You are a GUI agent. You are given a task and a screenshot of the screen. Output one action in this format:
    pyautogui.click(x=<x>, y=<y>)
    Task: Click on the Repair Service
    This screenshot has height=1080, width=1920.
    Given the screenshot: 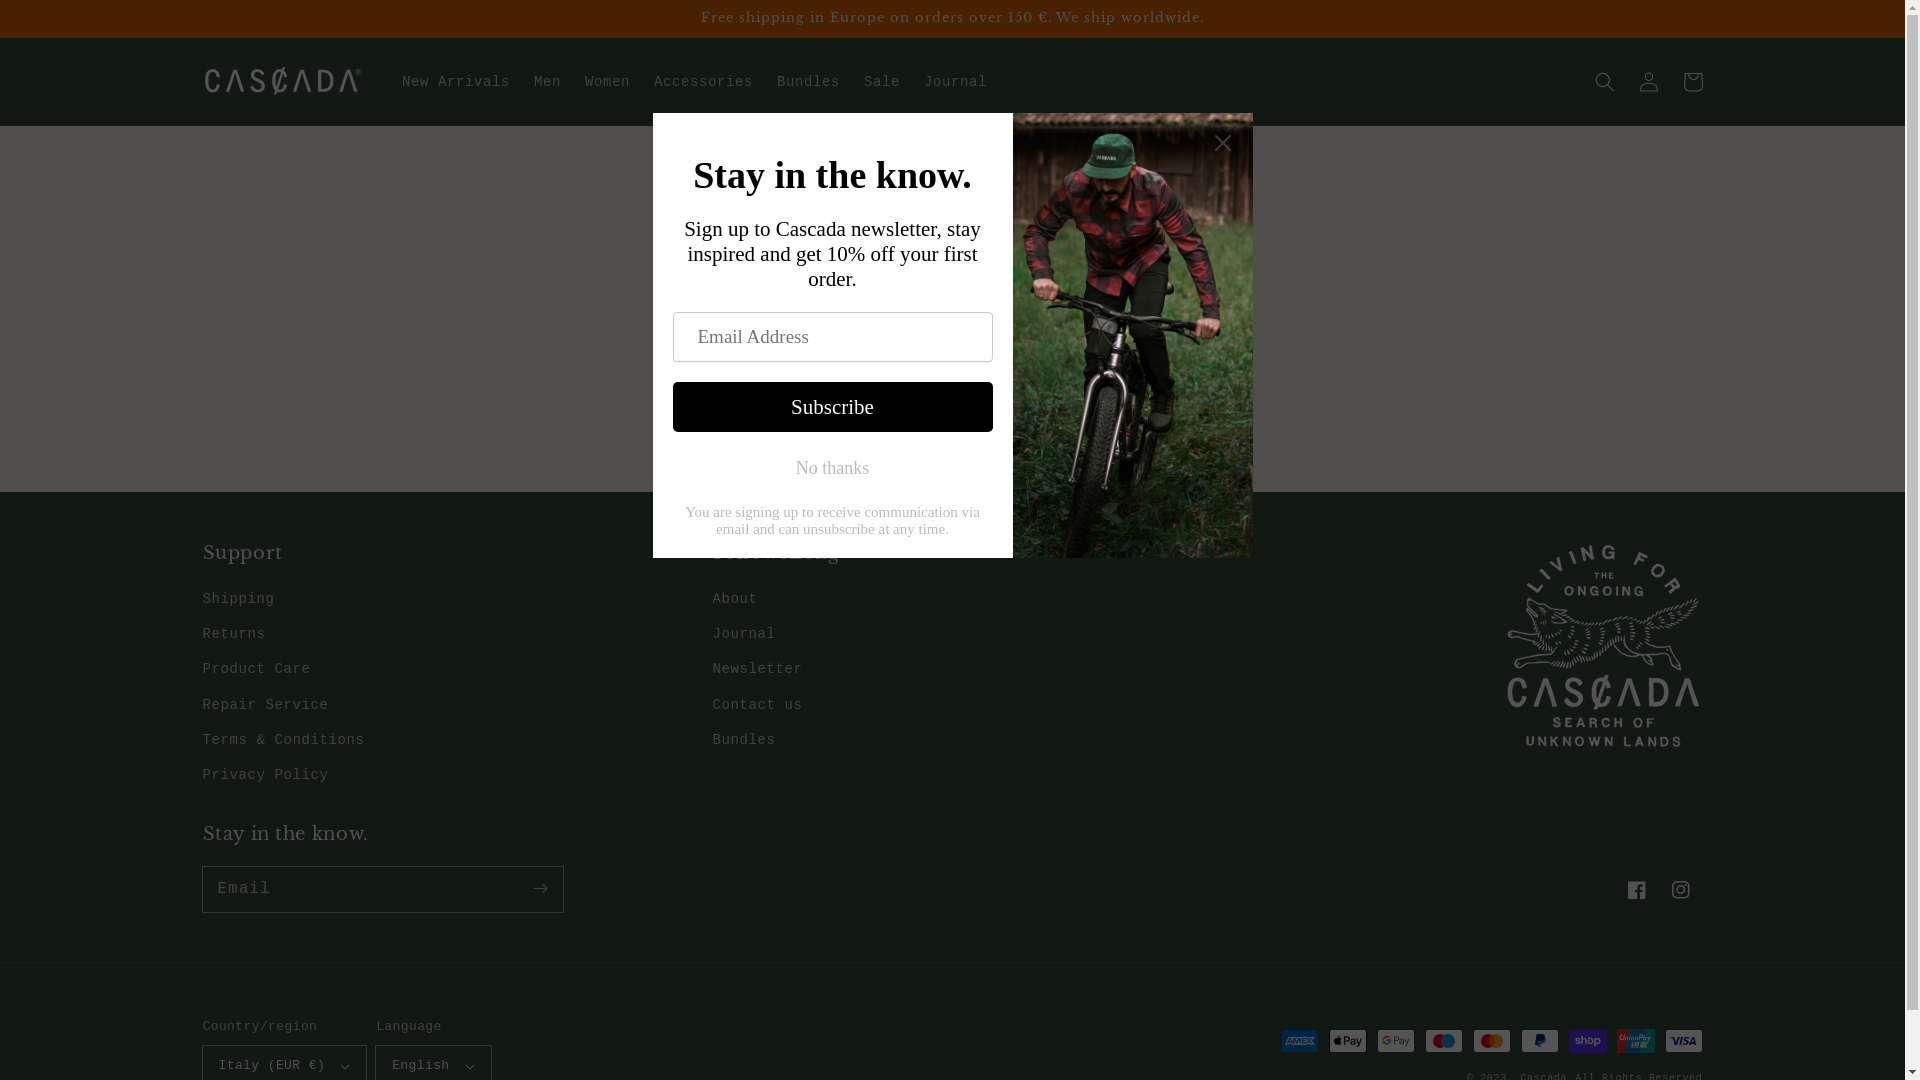 What is the action you would take?
    pyautogui.click(x=265, y=706)
    